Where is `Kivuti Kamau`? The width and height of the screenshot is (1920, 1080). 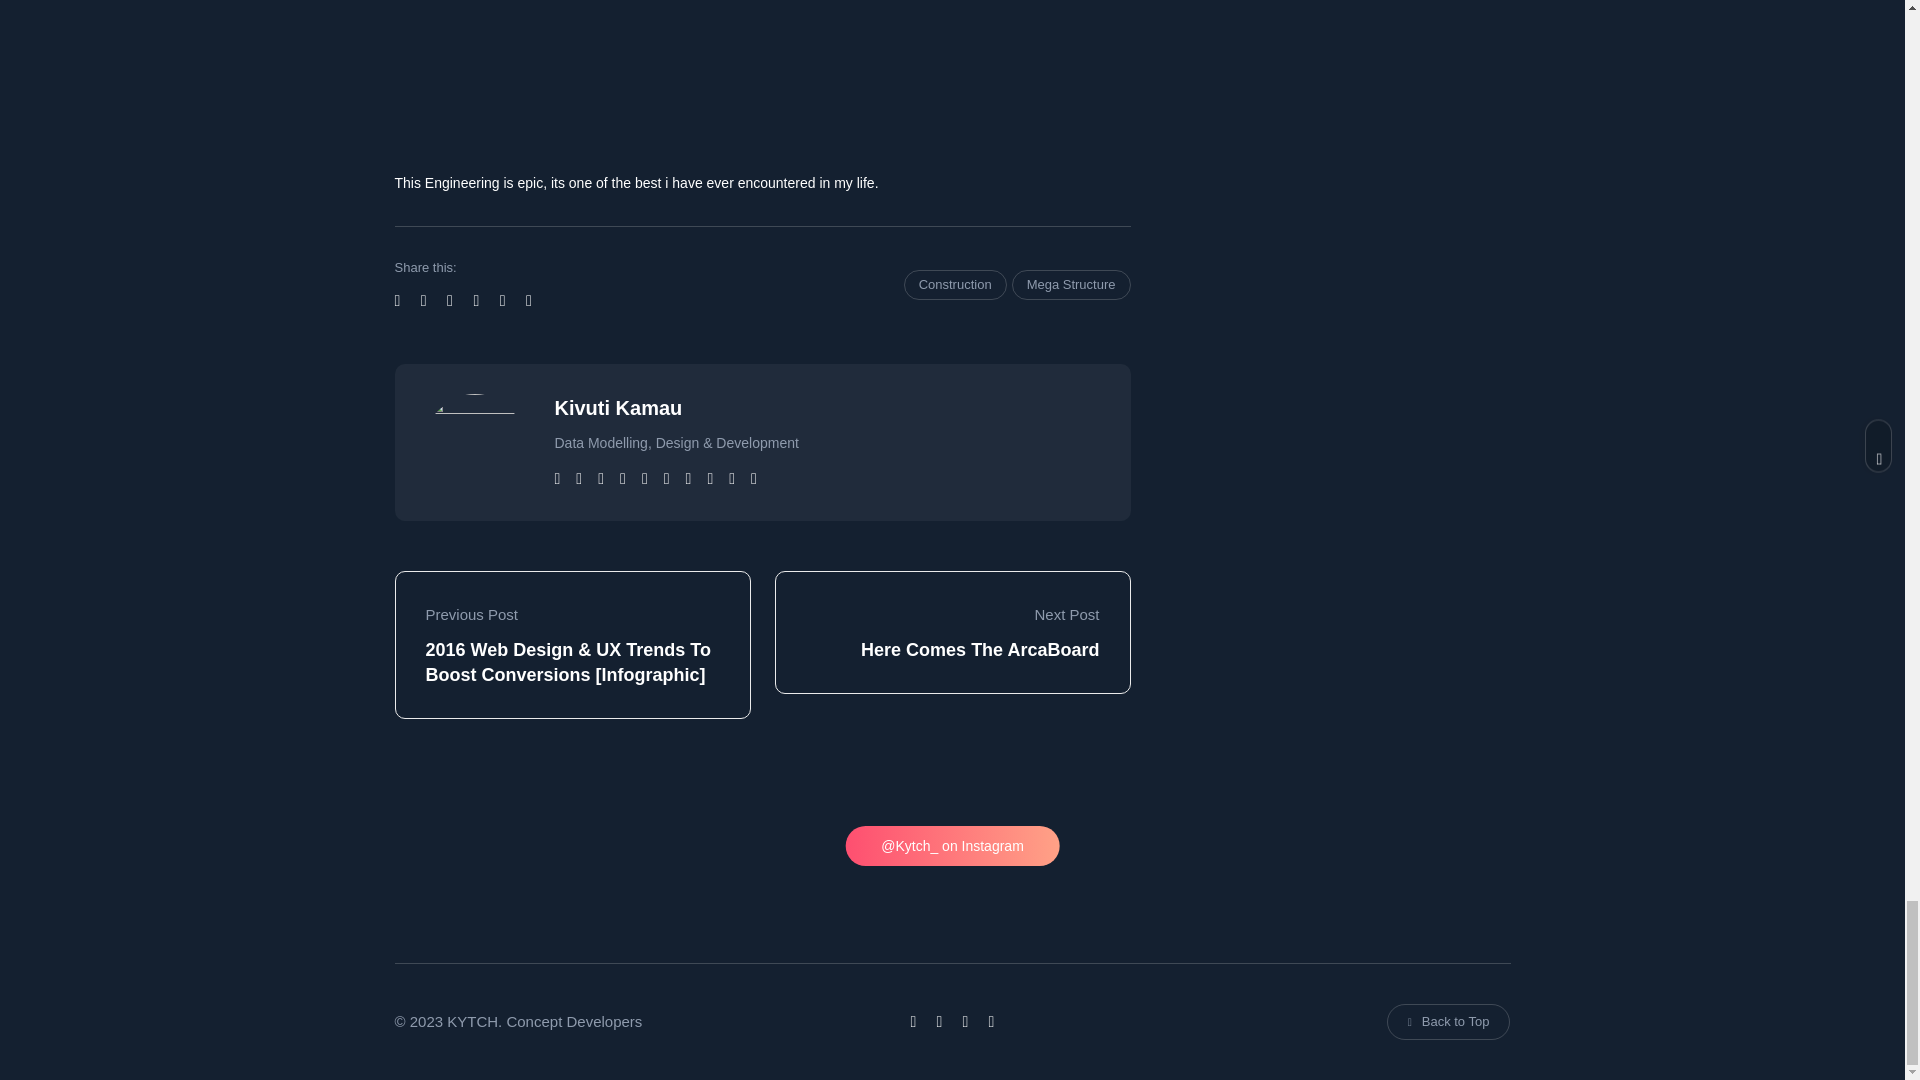
Kivuti Kamau is located at coordinates (618, 408).